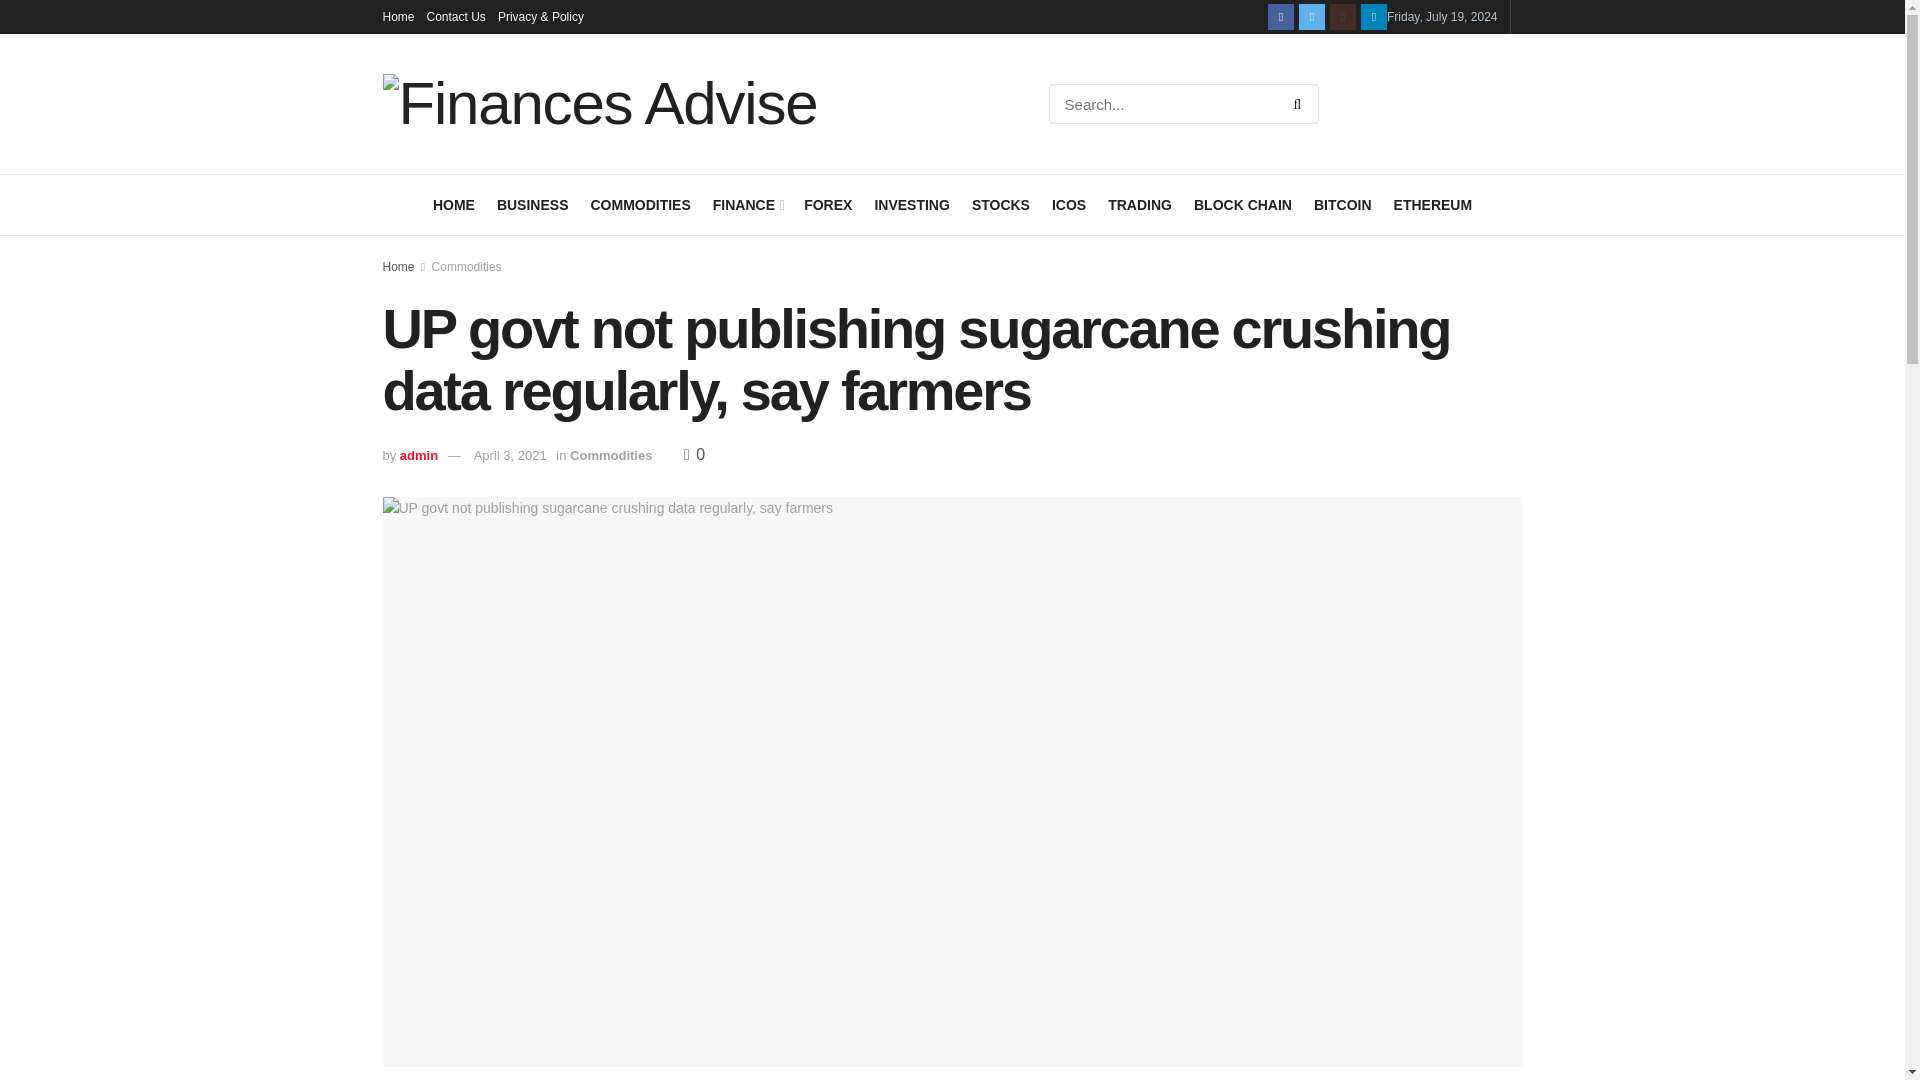 Image resolution: width=1920 pixels, height=1080 pixels. Describe the element at coordinates (639, 204) in the screenshot. I see `COMMODITIES` at that location.